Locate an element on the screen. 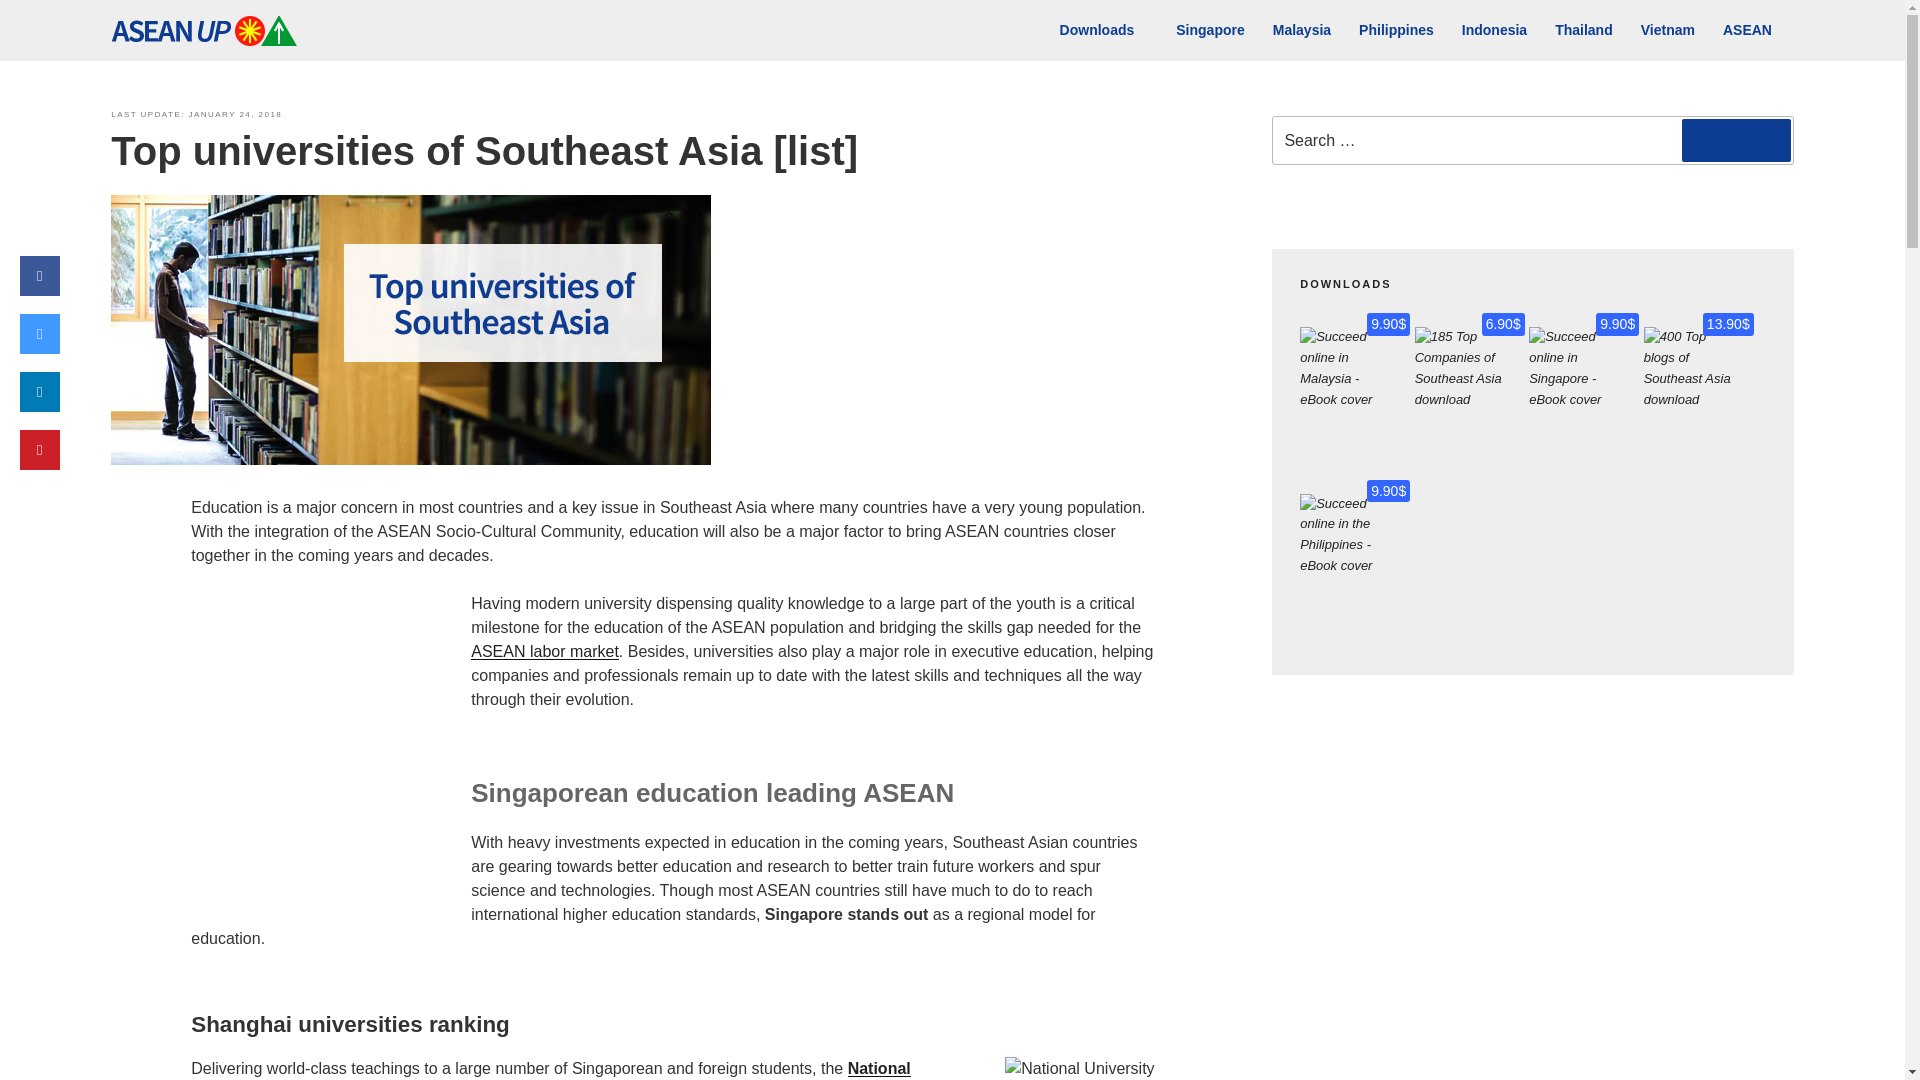 Image resolution: width=1920 pixels, height=1080 pixels. Philippines is located at coordinates (1396, 30).